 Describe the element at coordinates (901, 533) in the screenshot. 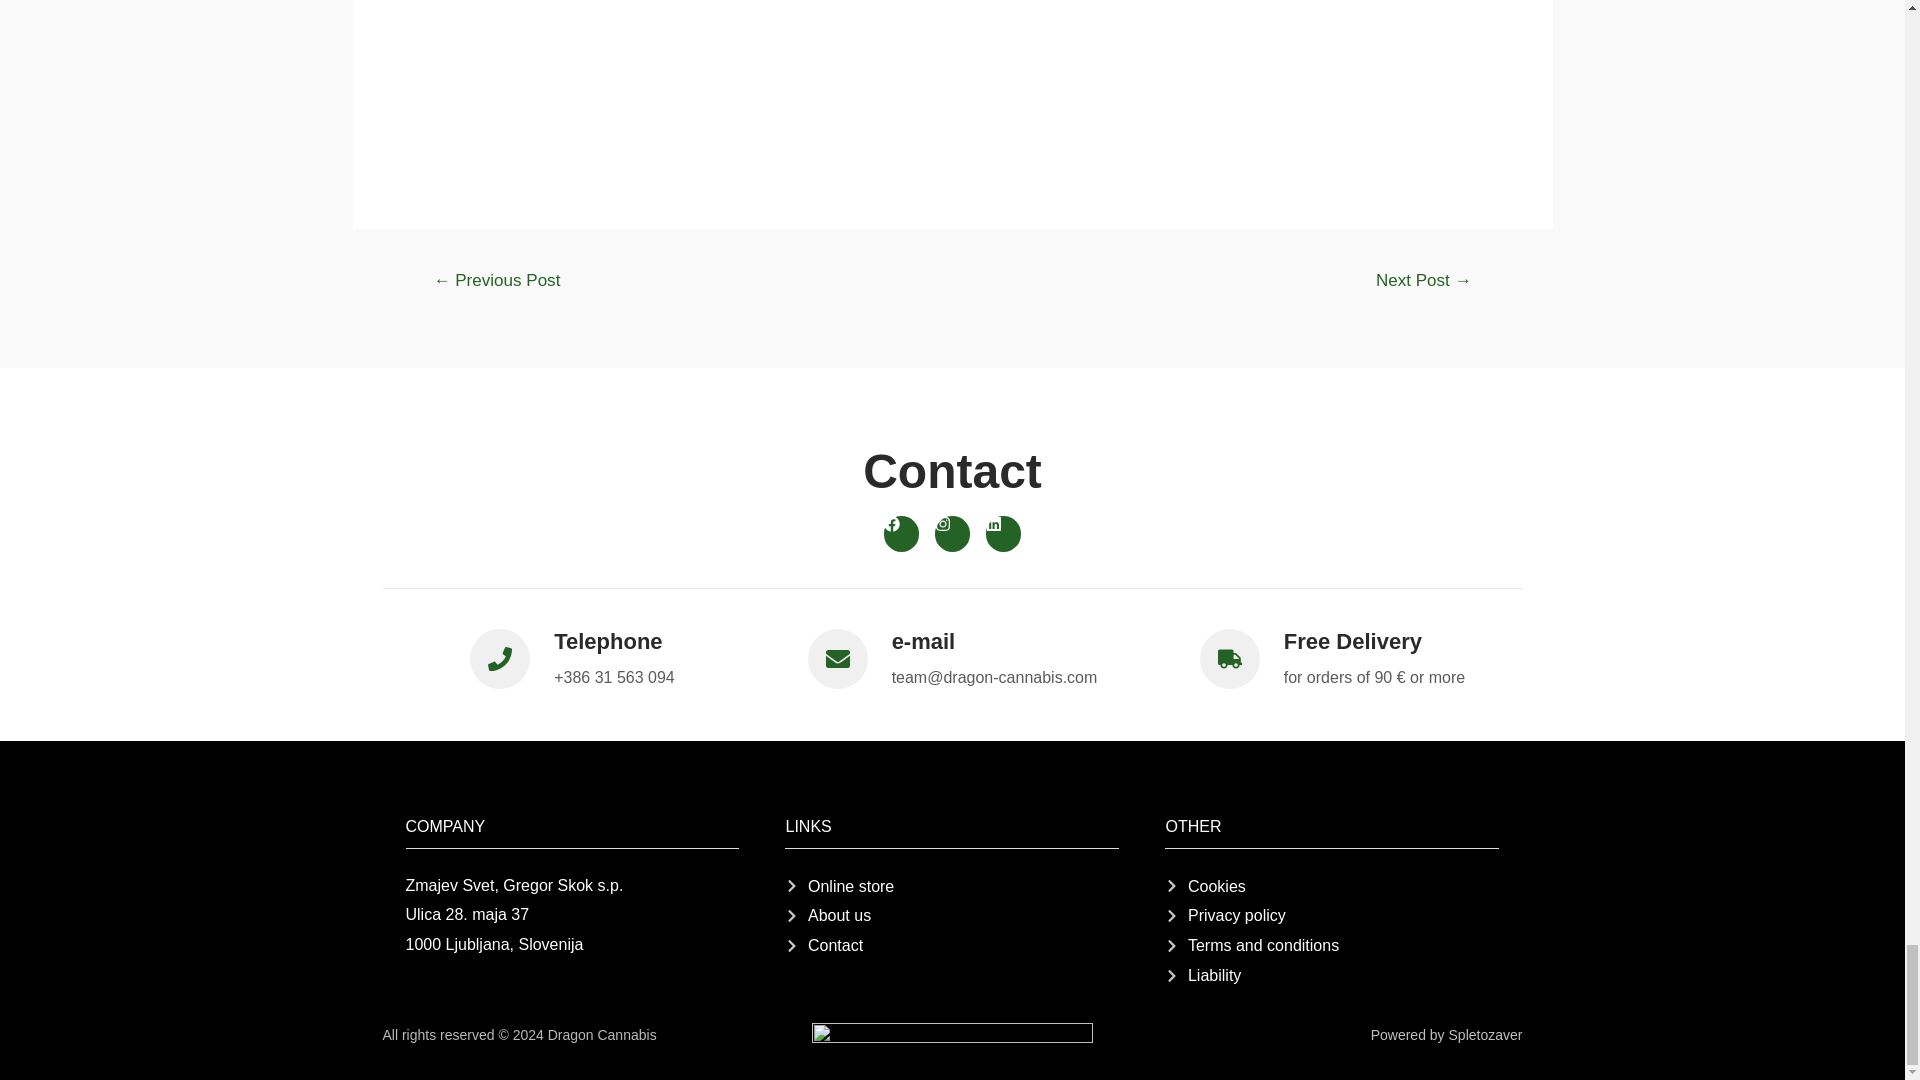

I see `Facebook` at that location.